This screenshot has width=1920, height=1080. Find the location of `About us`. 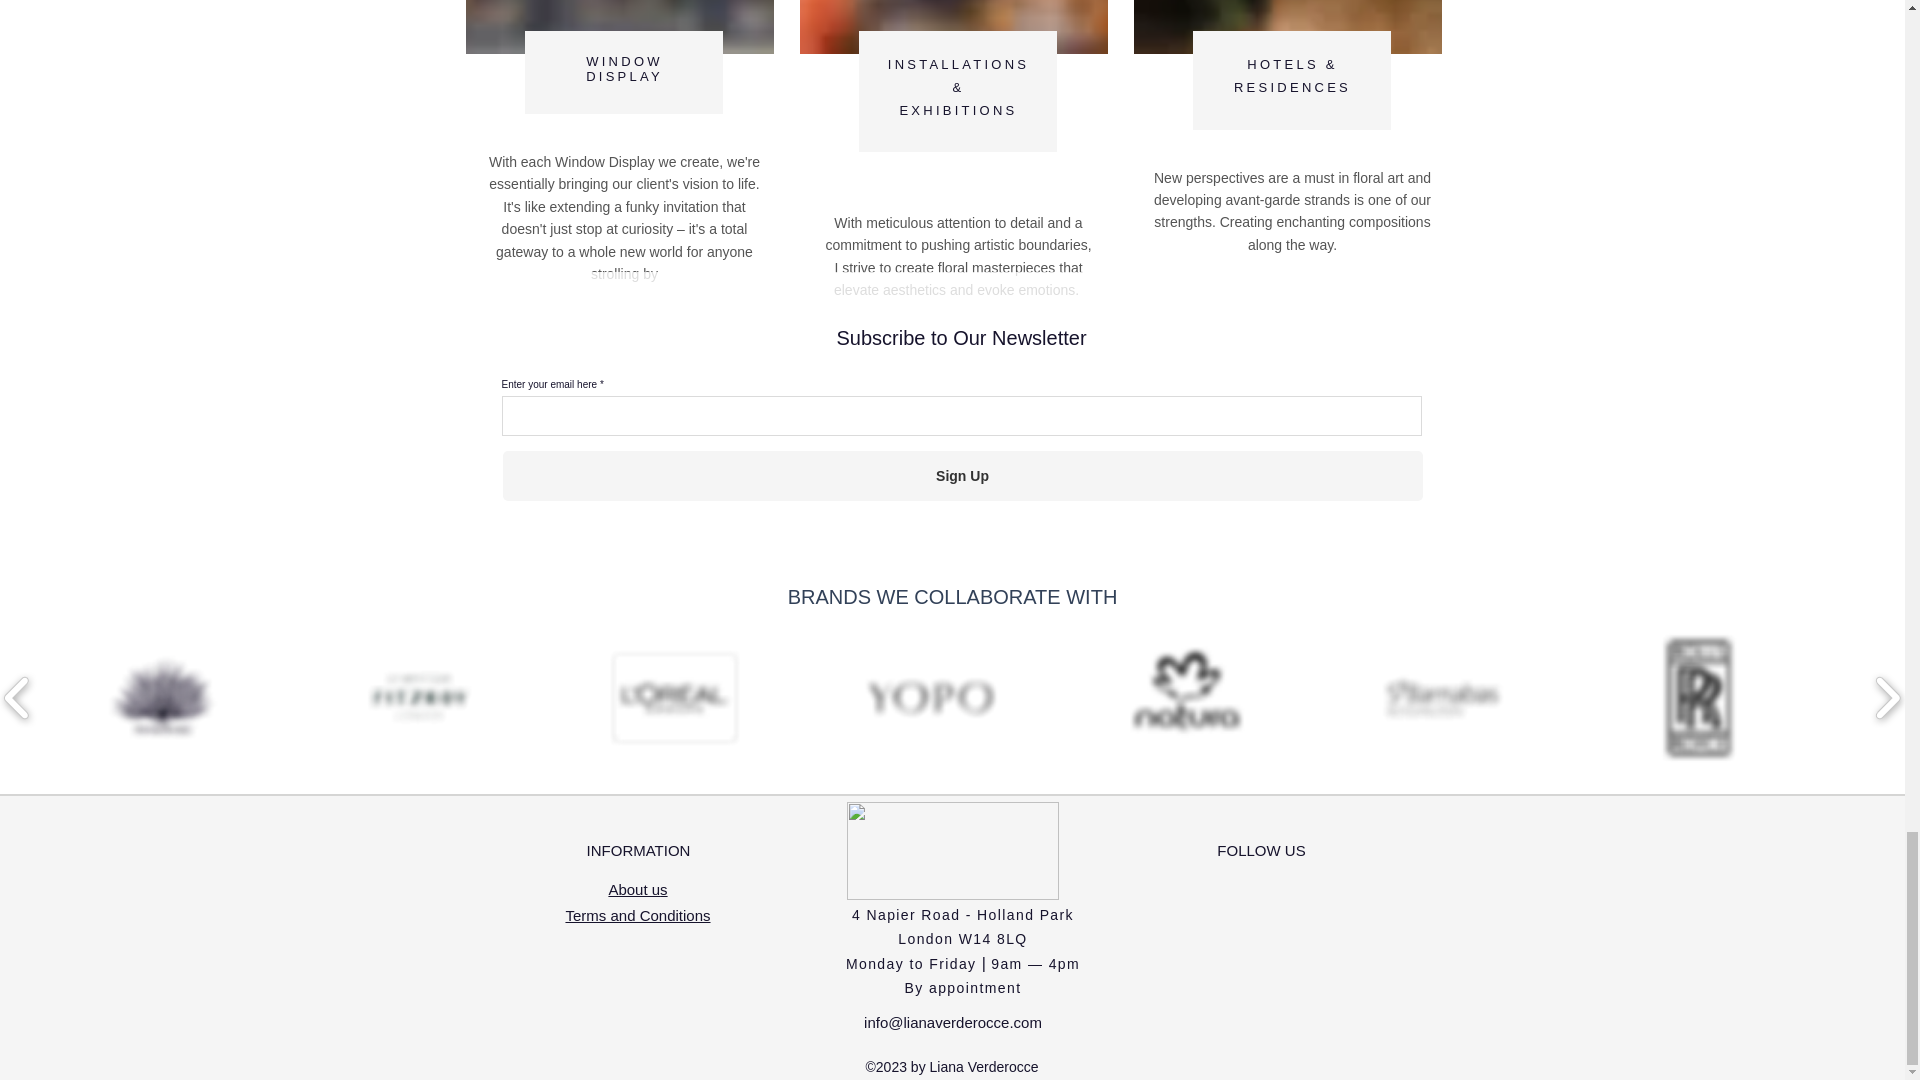

About us is located at coordinates (637, 889).